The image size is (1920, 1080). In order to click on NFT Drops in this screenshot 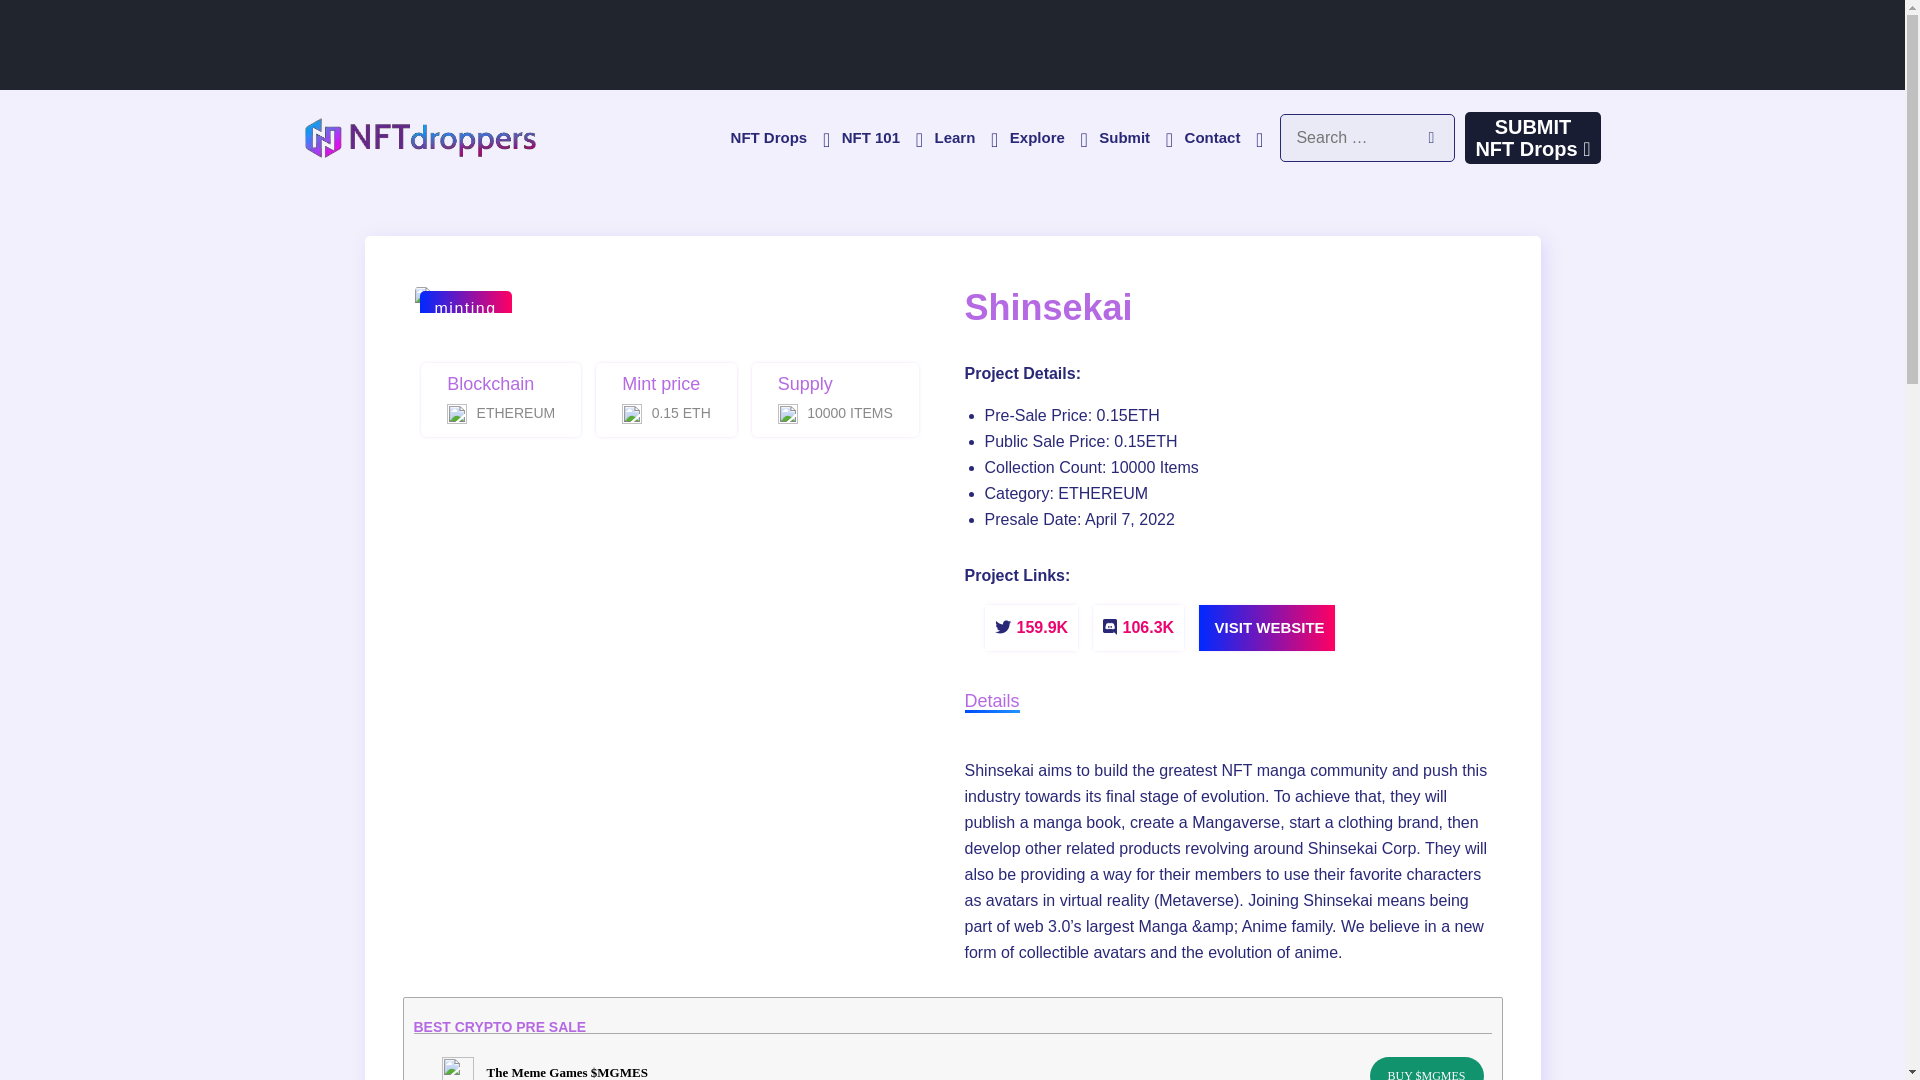, I will do `click(779, 136)`.